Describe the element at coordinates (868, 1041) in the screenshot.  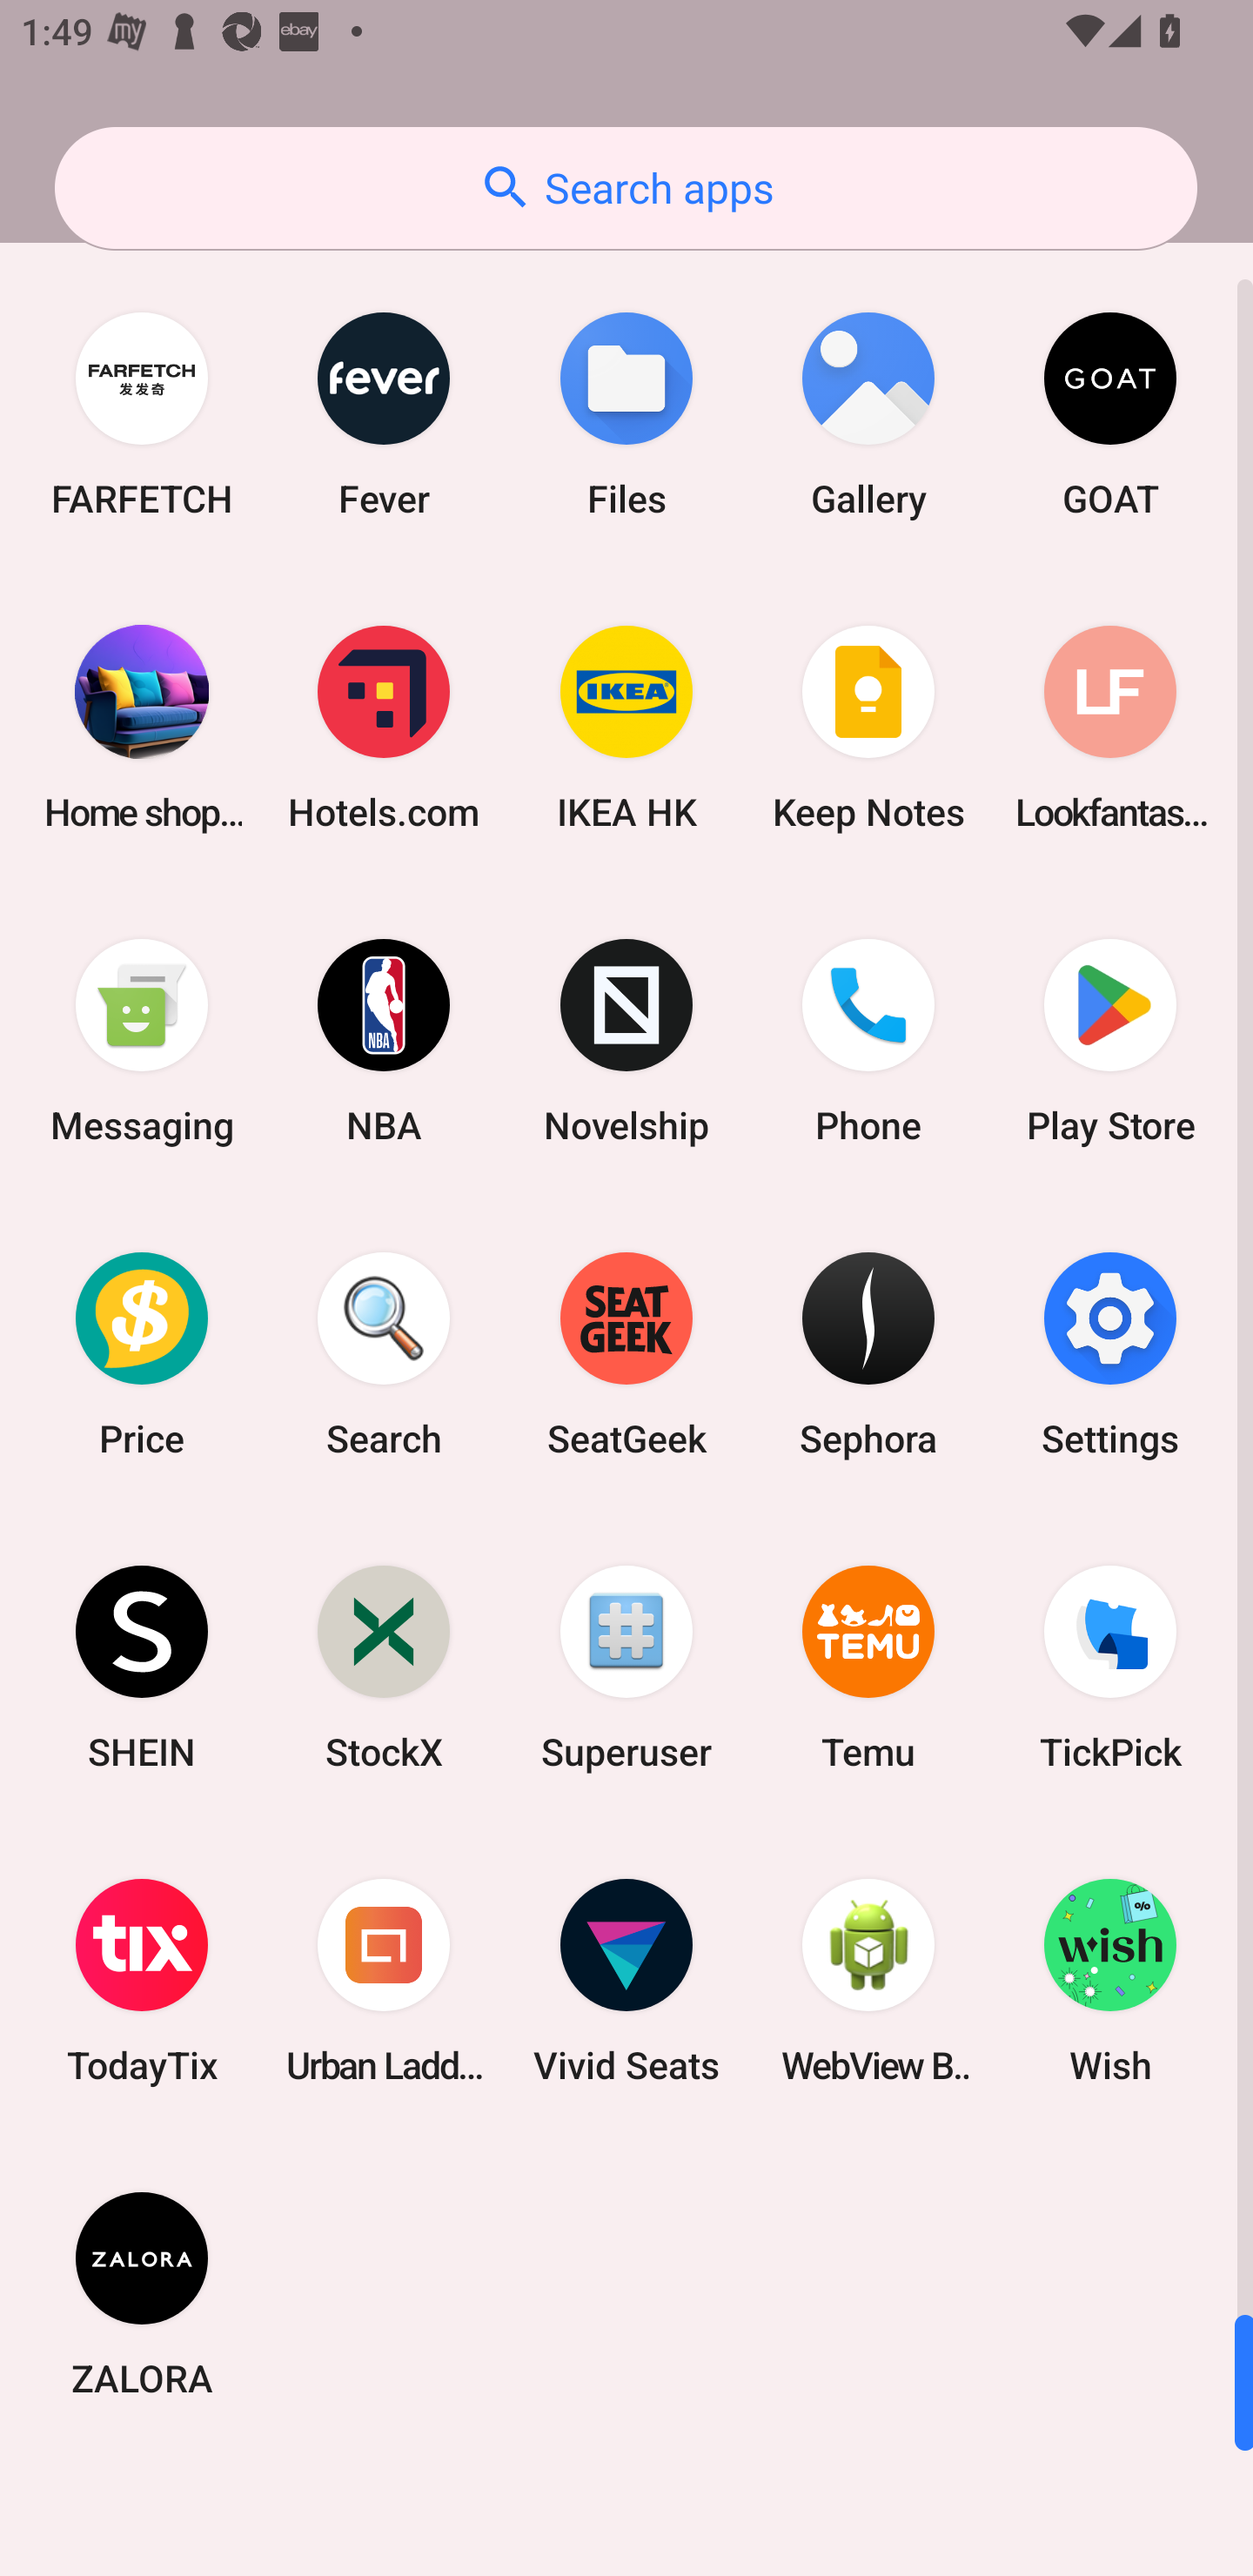
I see `Phone` at that location.